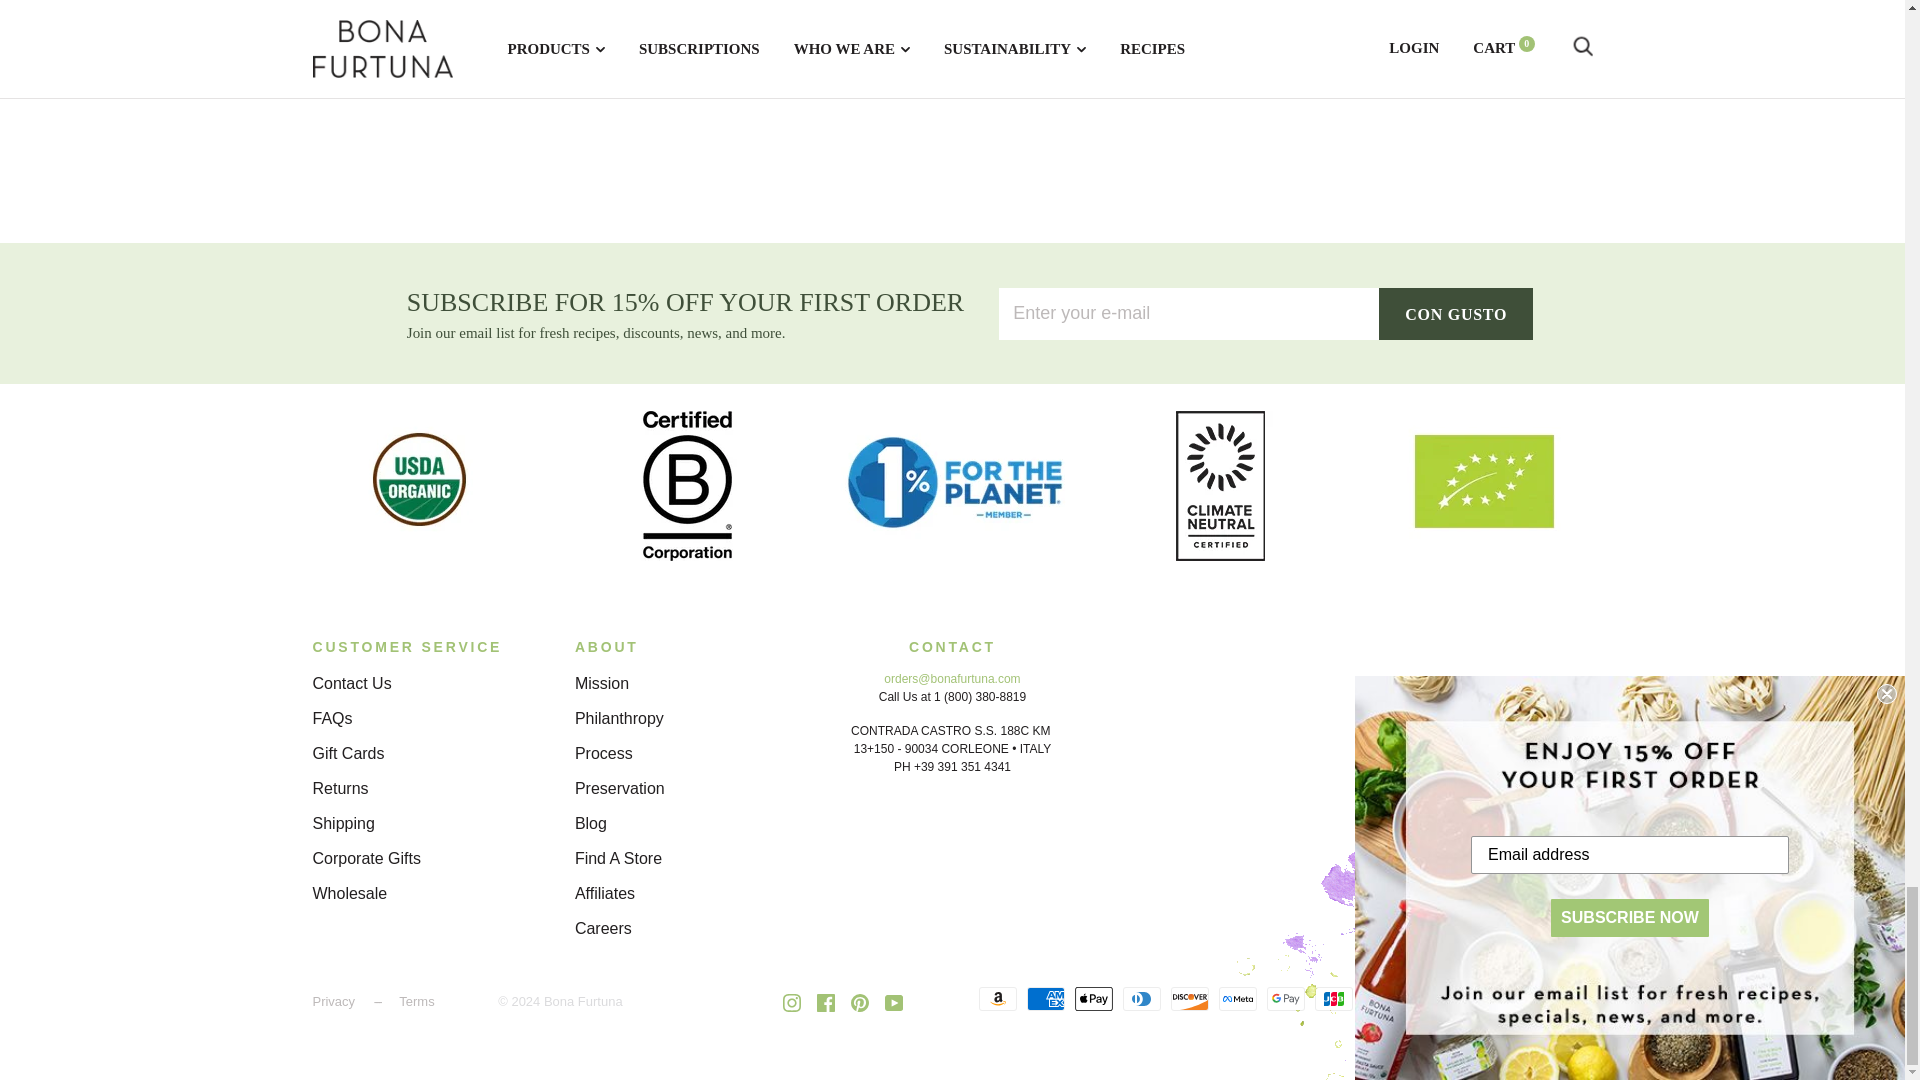  Describe the element at coordinates (996, 998) in the screenshot. I see `Amazon` at that location.